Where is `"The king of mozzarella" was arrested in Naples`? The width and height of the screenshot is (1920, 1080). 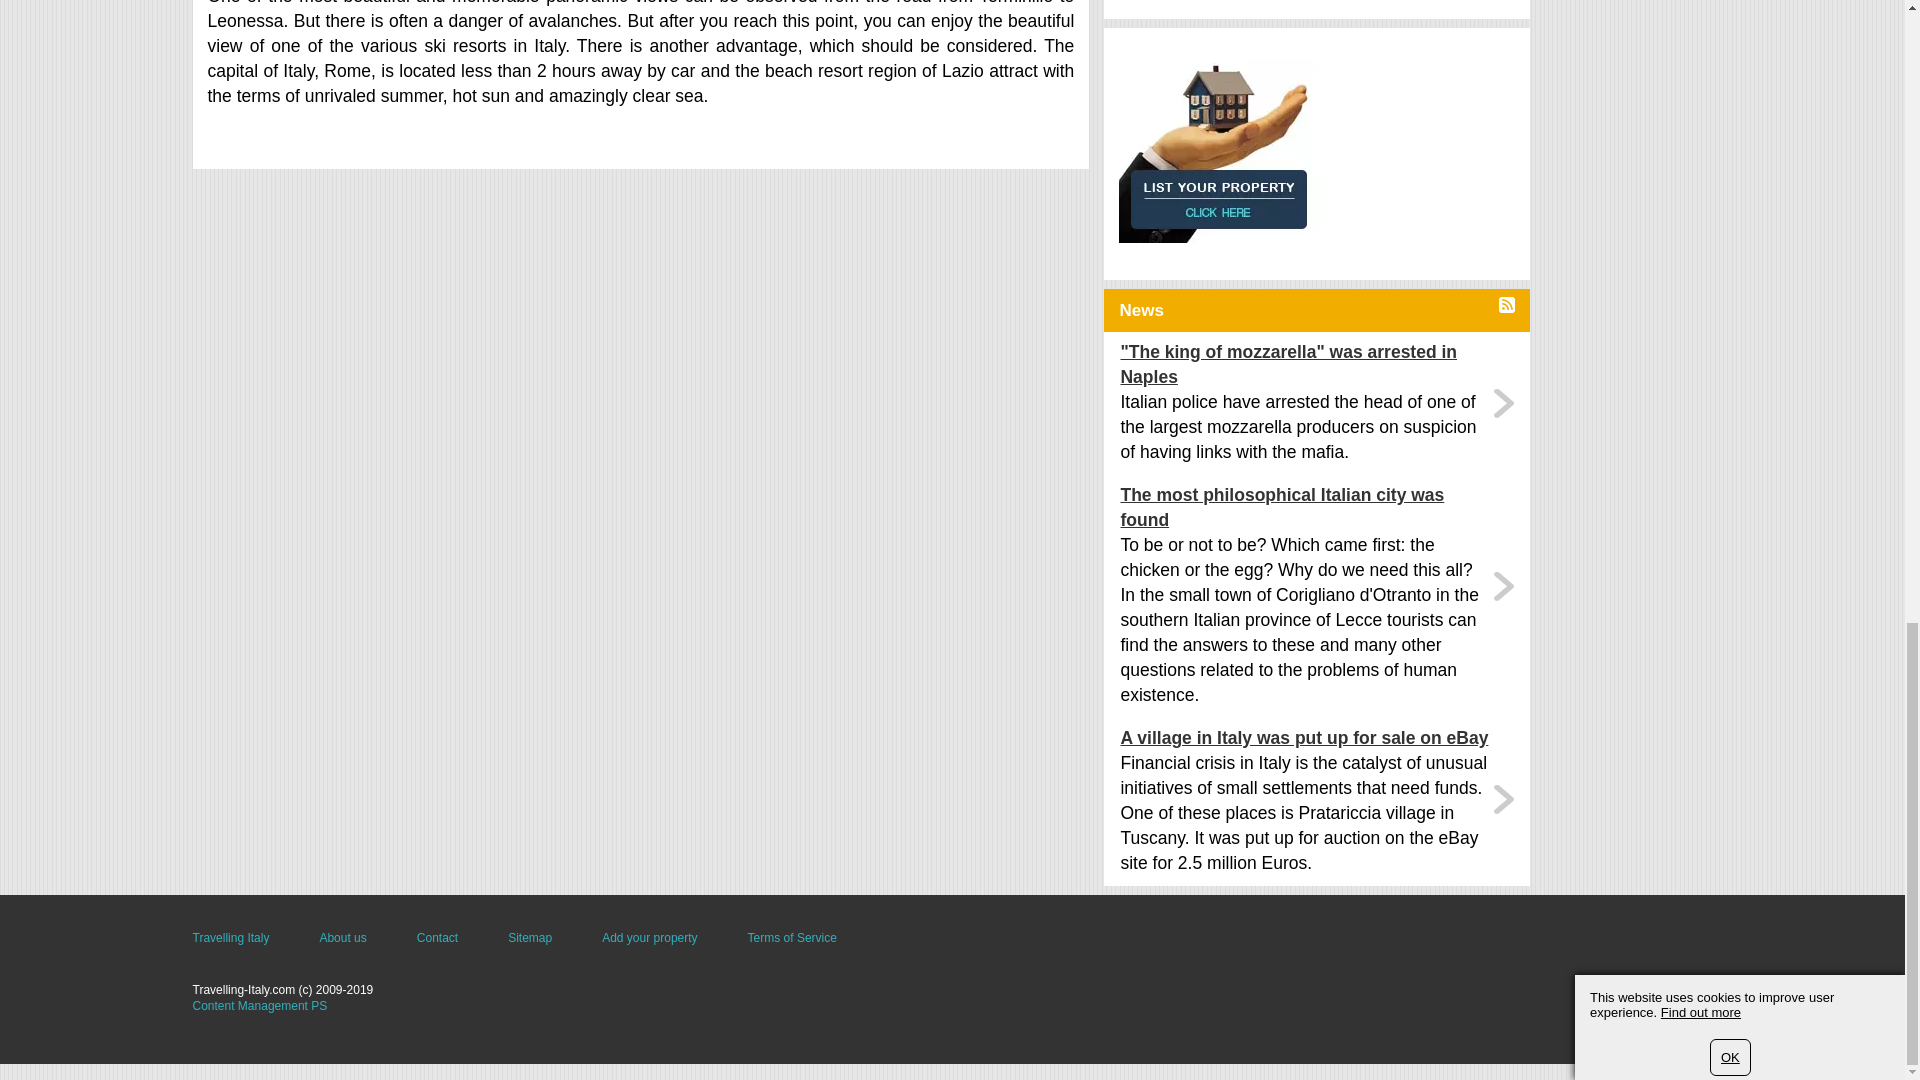
"The king of mozzarella" was arrested in Naples is located at coordinates (1304, 364).